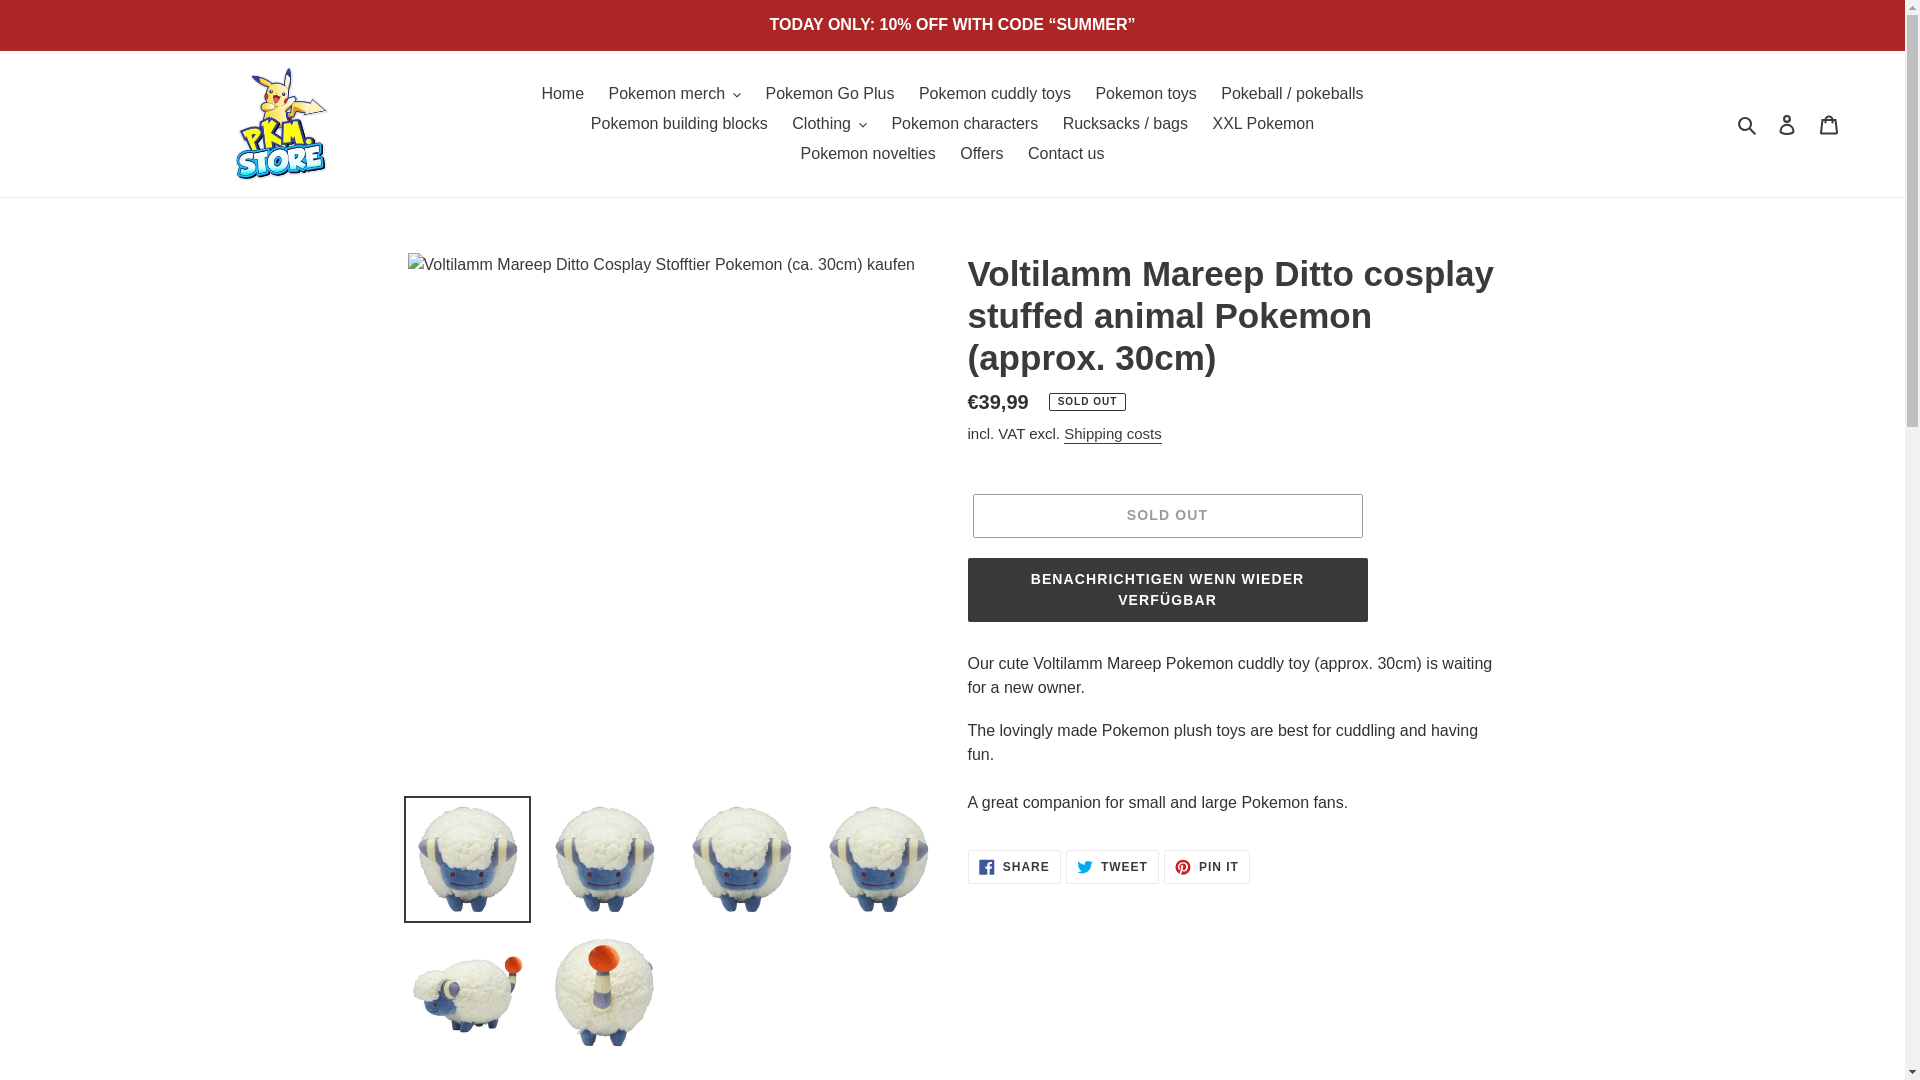  What do you see at coordinates (964, 124) in the screenshot?
I see `Pokemon characters` at bounding box center [964, 124].